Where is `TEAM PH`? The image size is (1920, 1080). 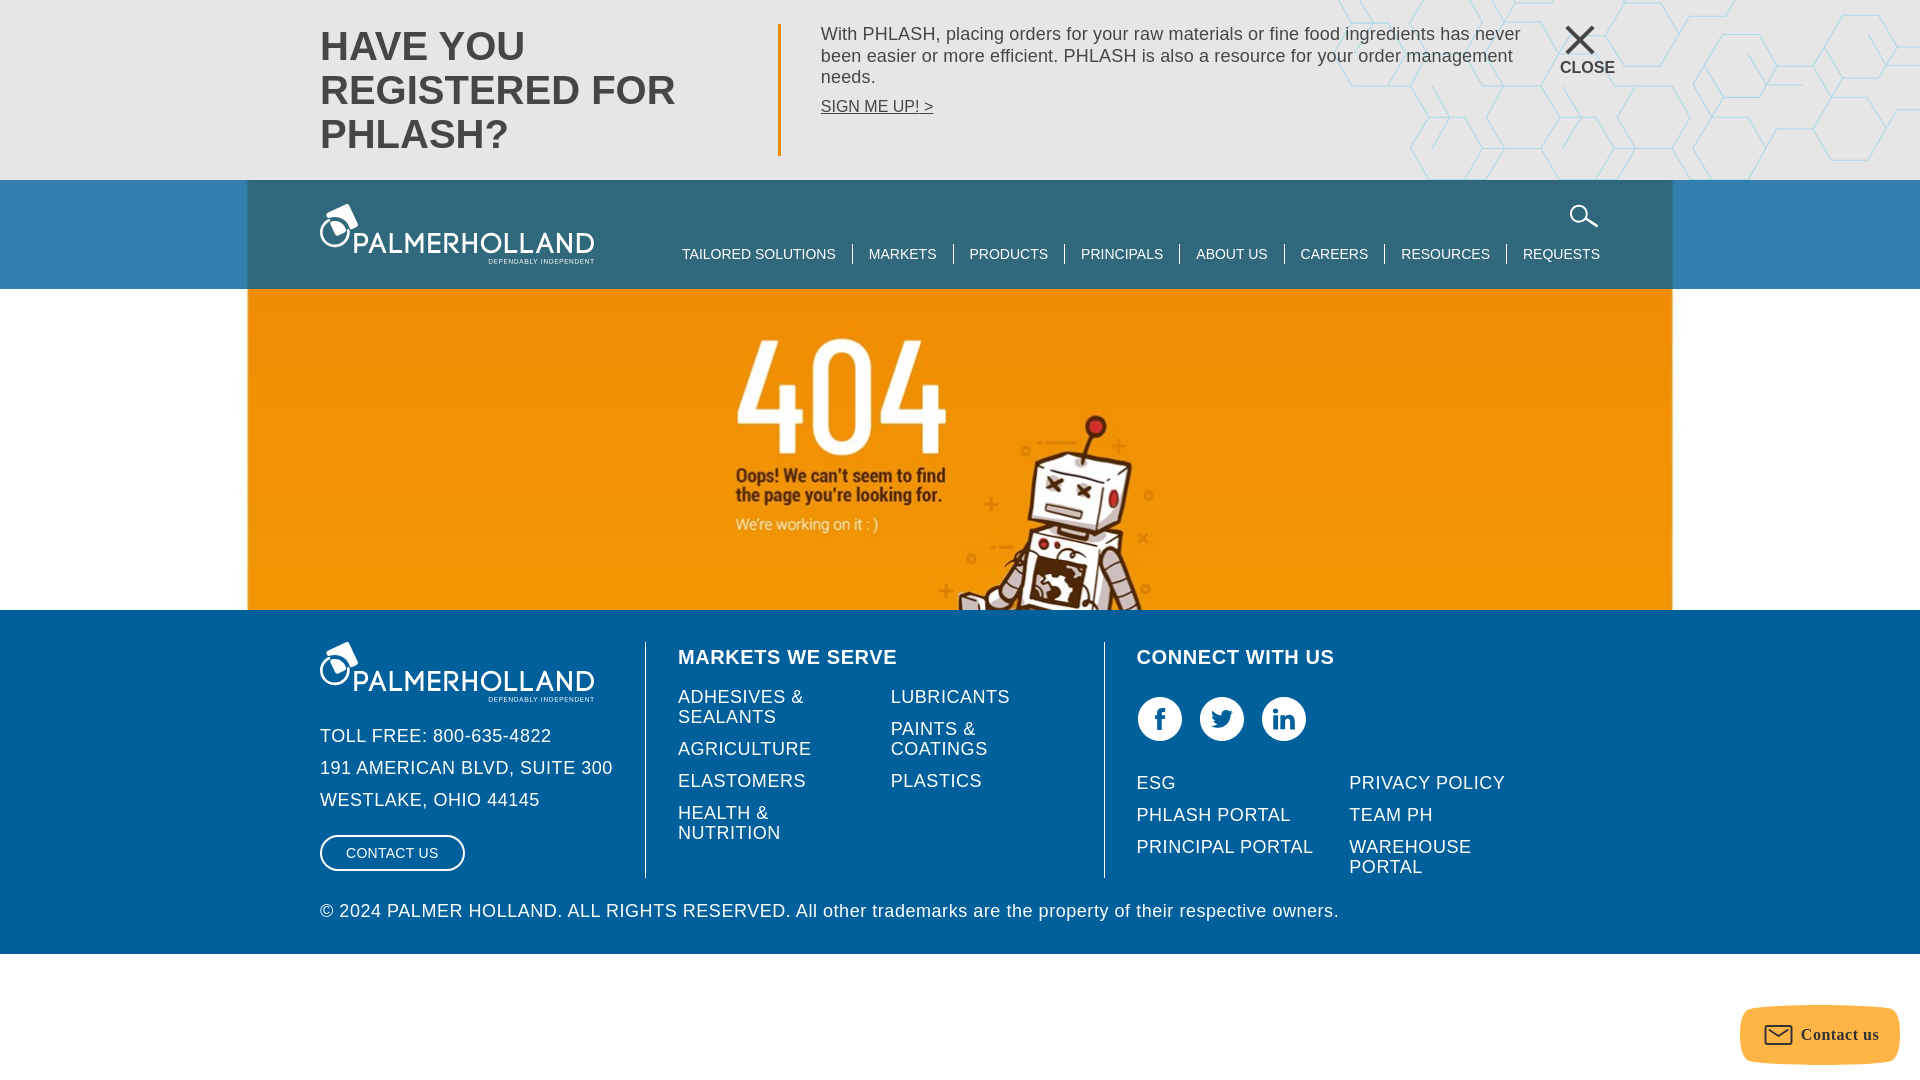
TEAM PH is located at coordinates (1390, 814).